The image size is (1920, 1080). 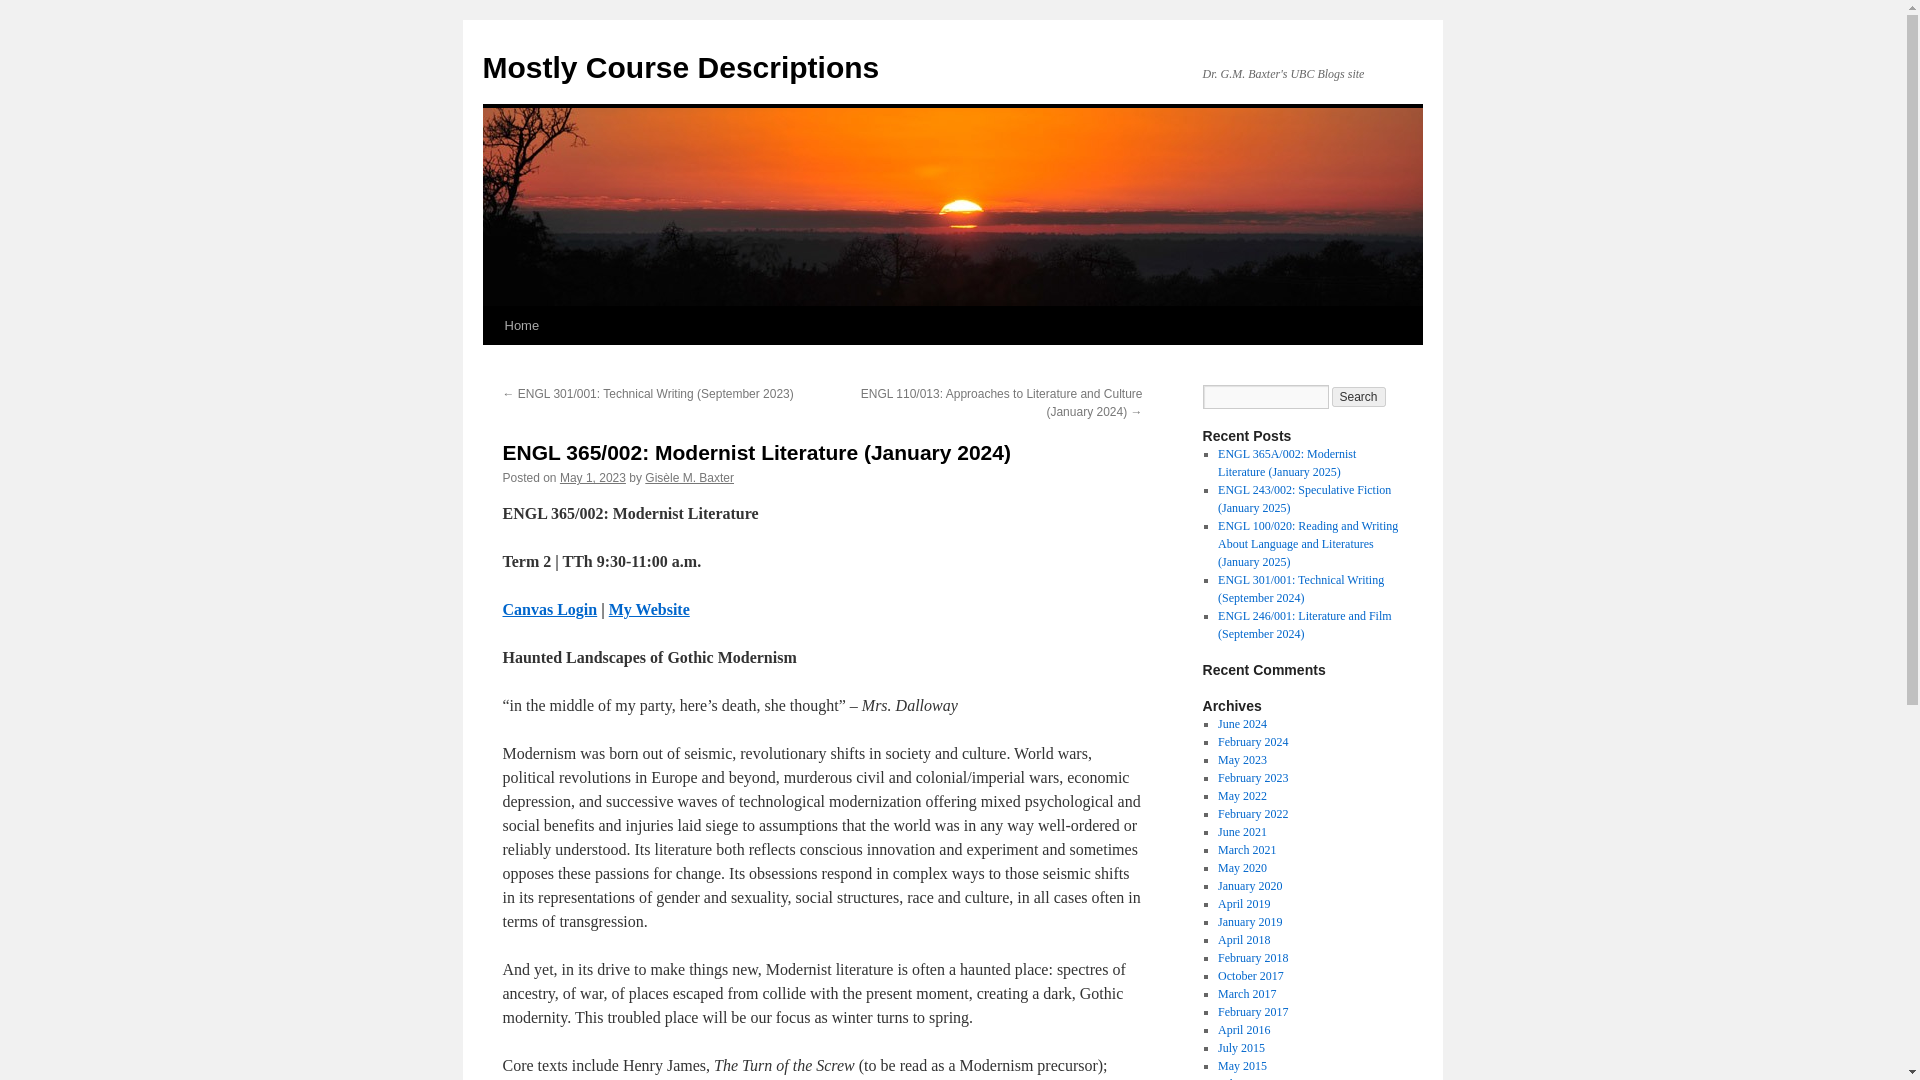 What do you see at coordinates (648, 608) in the screenshot?
I see `My Website` at bounding box center [648, 608].